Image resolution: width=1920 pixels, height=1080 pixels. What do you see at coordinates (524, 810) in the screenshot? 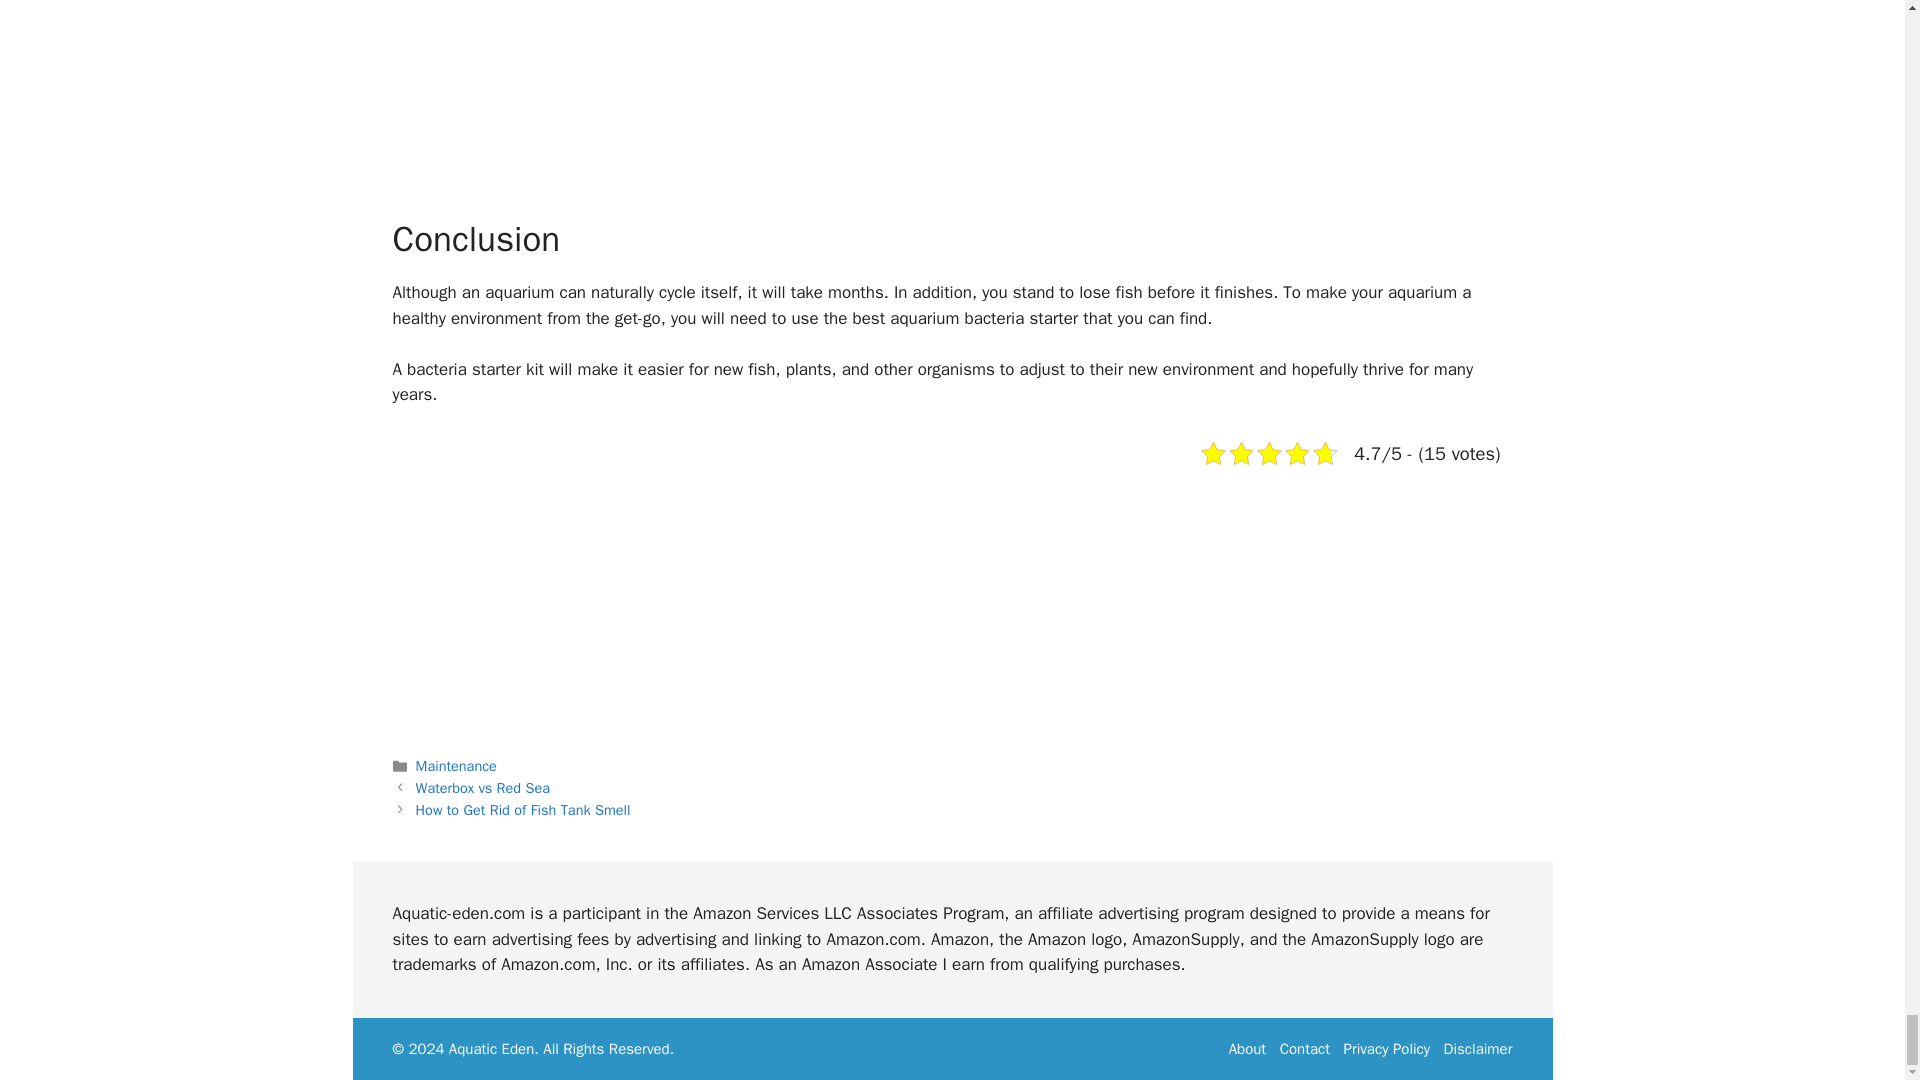
I see `How to Get Rid of Fish Tank Smell` at bounding box center [524, 810].